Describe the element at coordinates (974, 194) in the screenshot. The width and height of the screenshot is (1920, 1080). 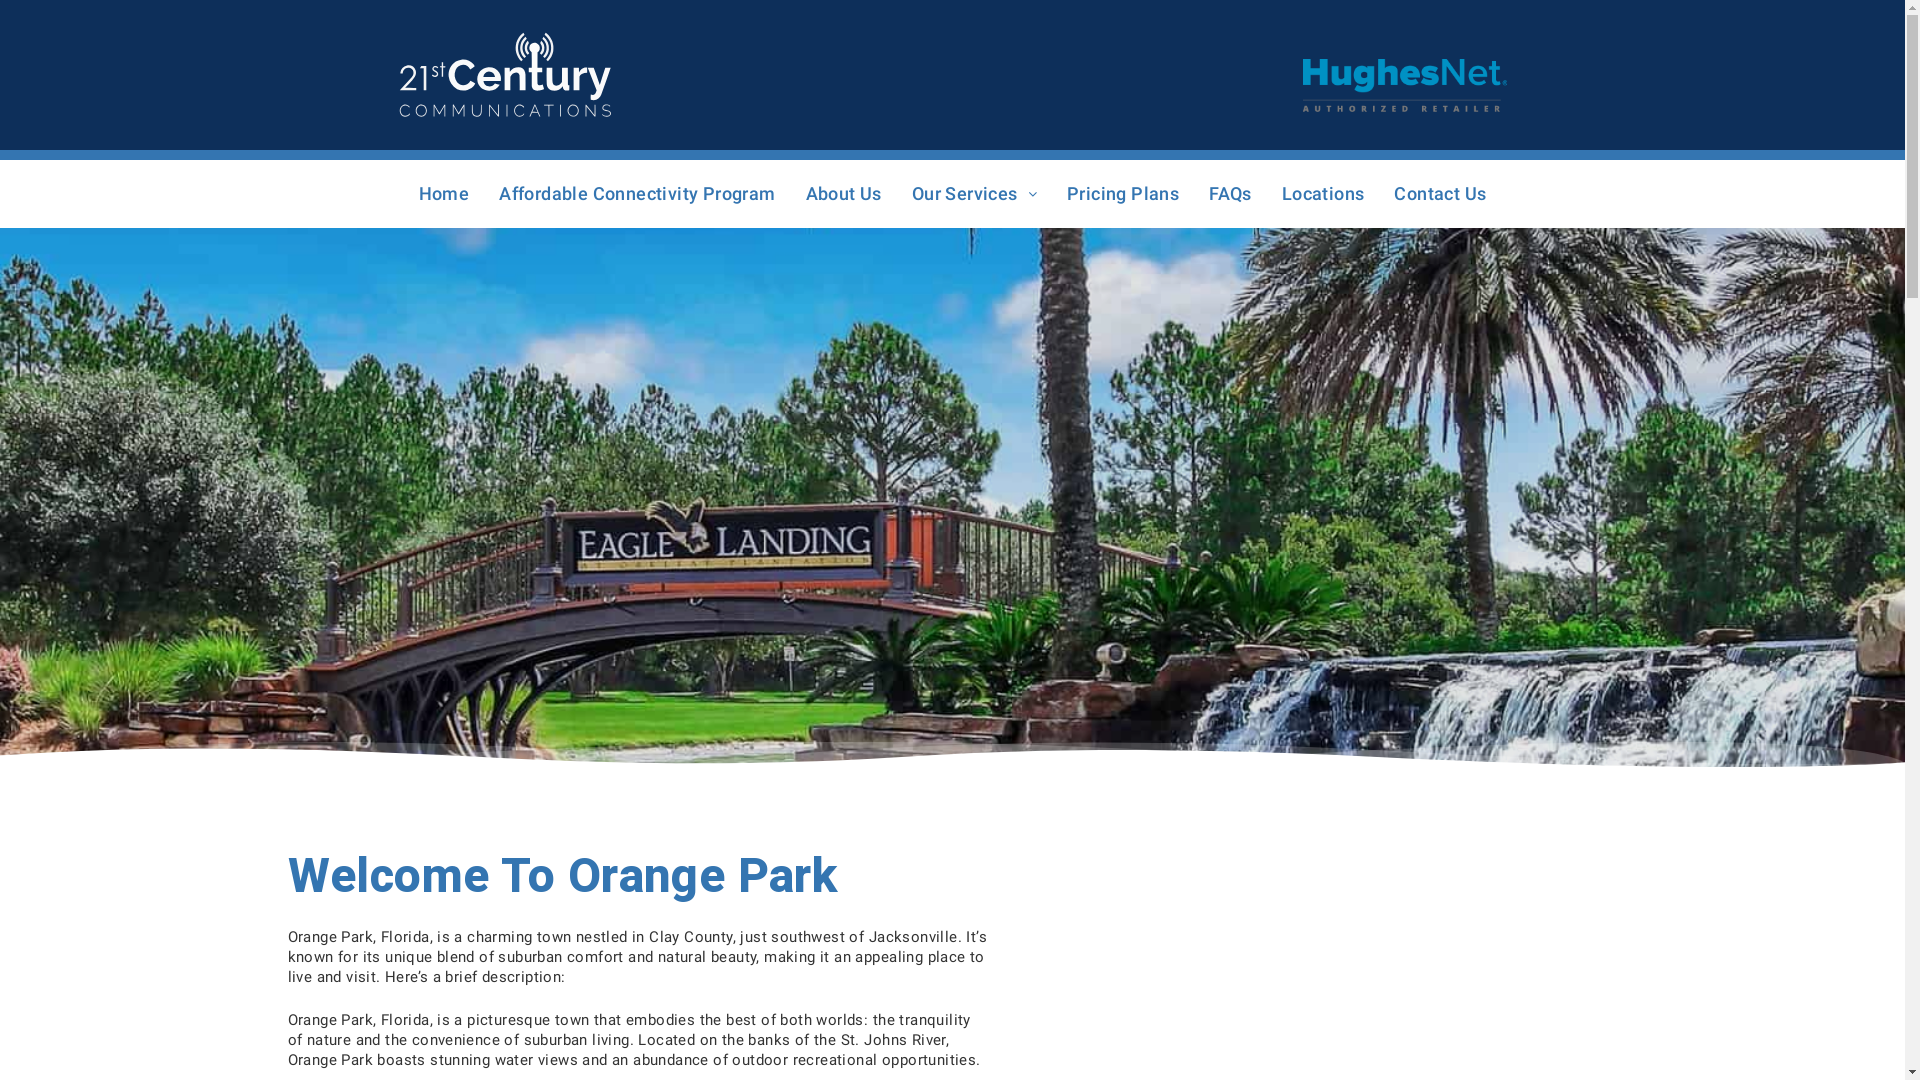
I see `Our Services` at that location.